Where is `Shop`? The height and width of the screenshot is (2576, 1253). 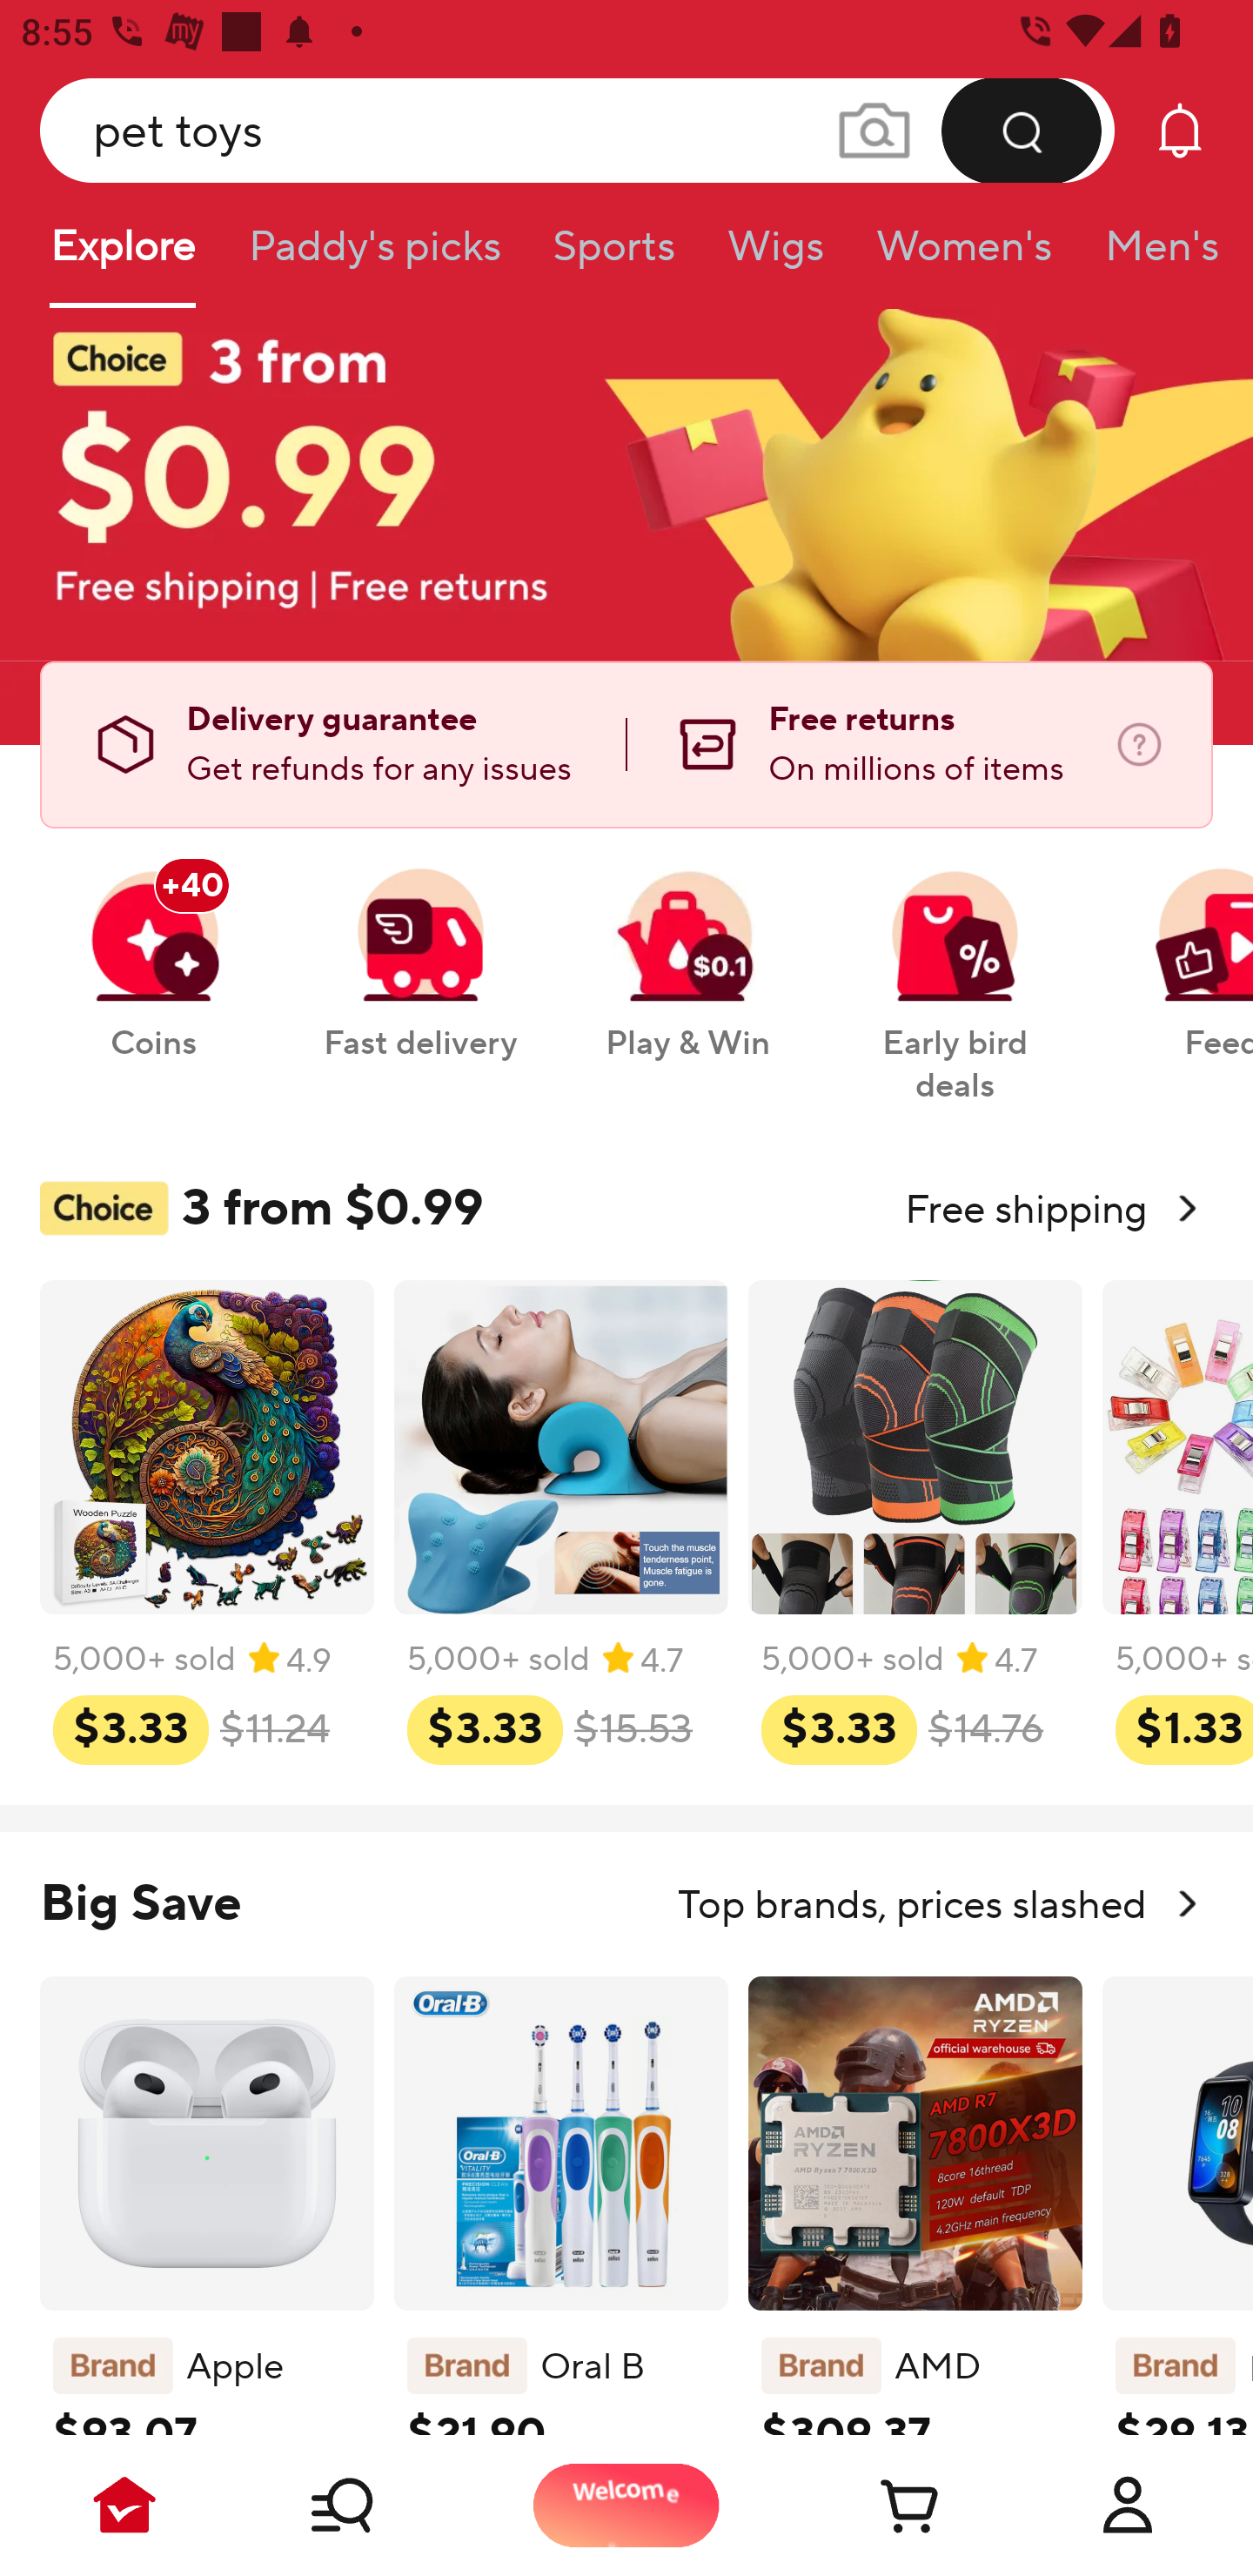 Shop is located at coordinates (376, 2505).